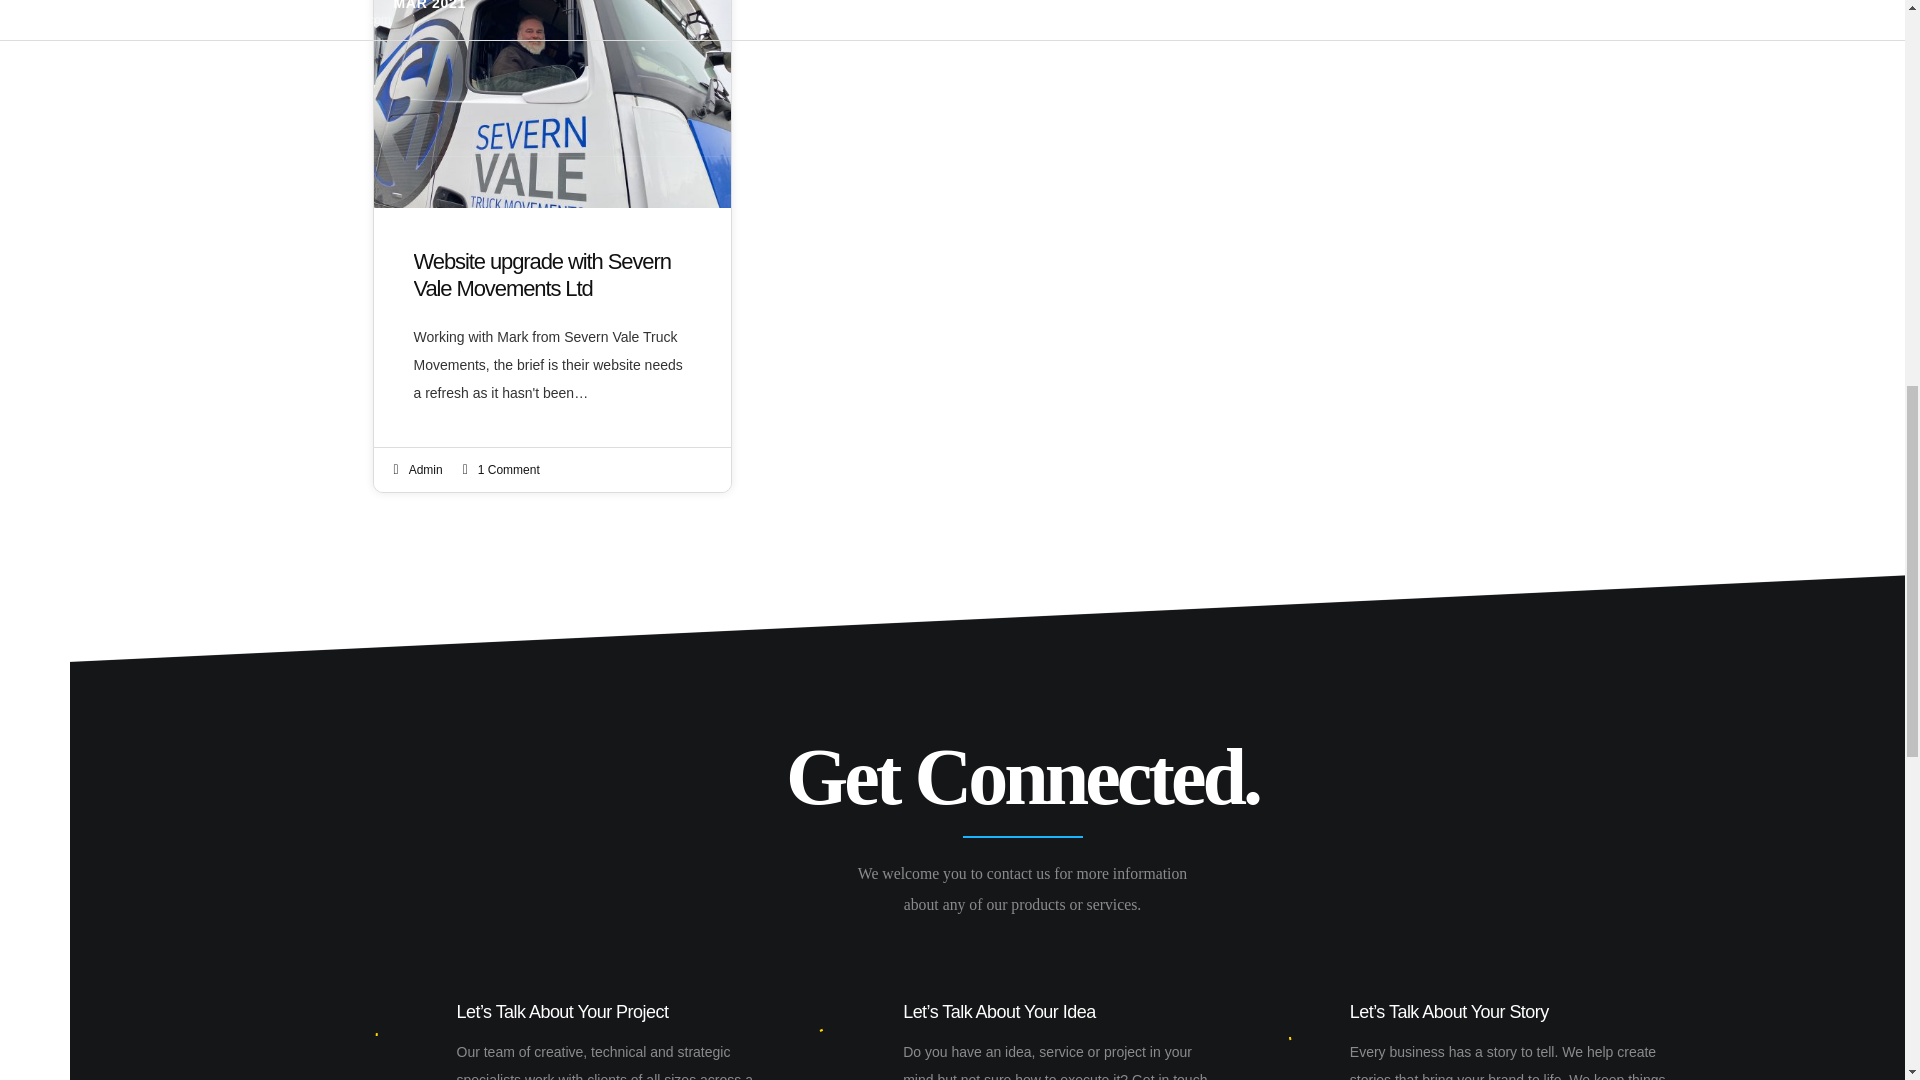 The height and width of the screenshot is (1080, 1920). Describe the element at coordinates (508, 470) in the screenshot. I see `1 Comment` at that location.